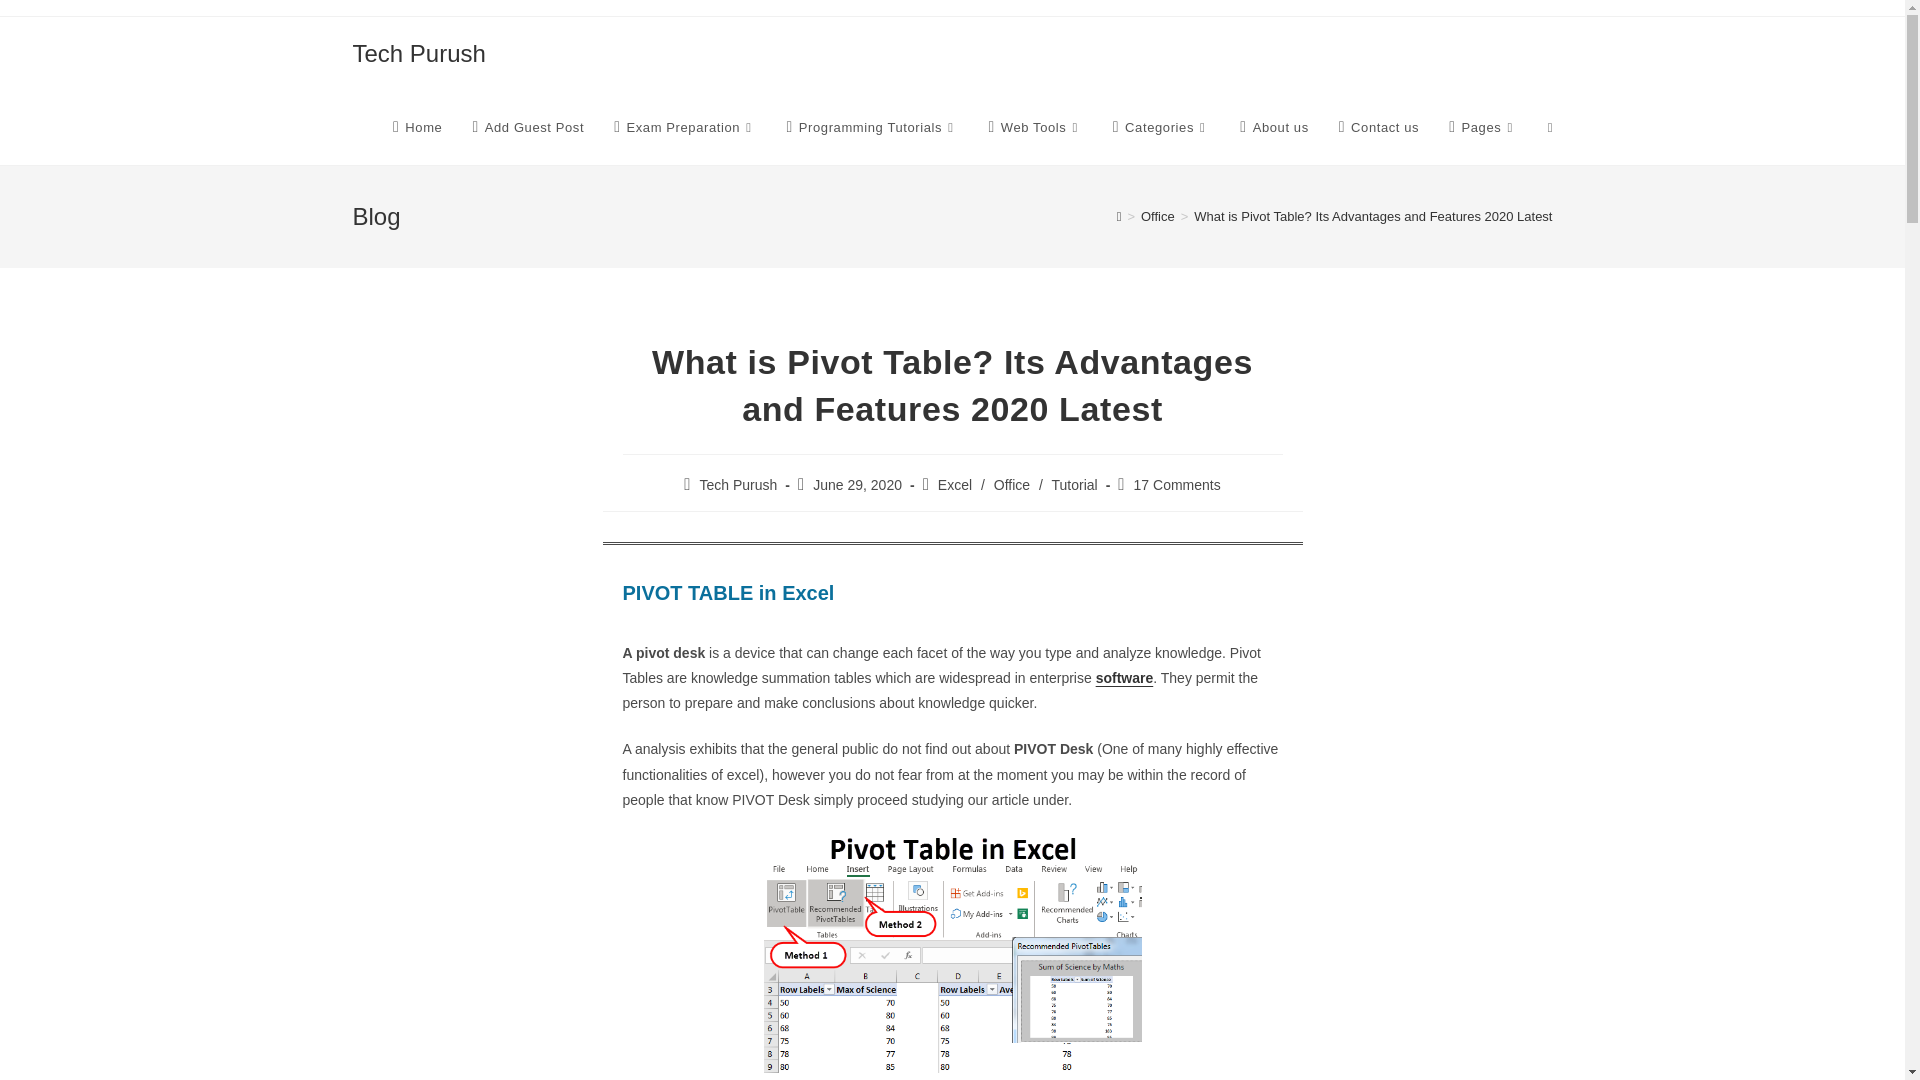 The image size is (1920, 1080). I want to click on Tech Purush, so click(418, 52).